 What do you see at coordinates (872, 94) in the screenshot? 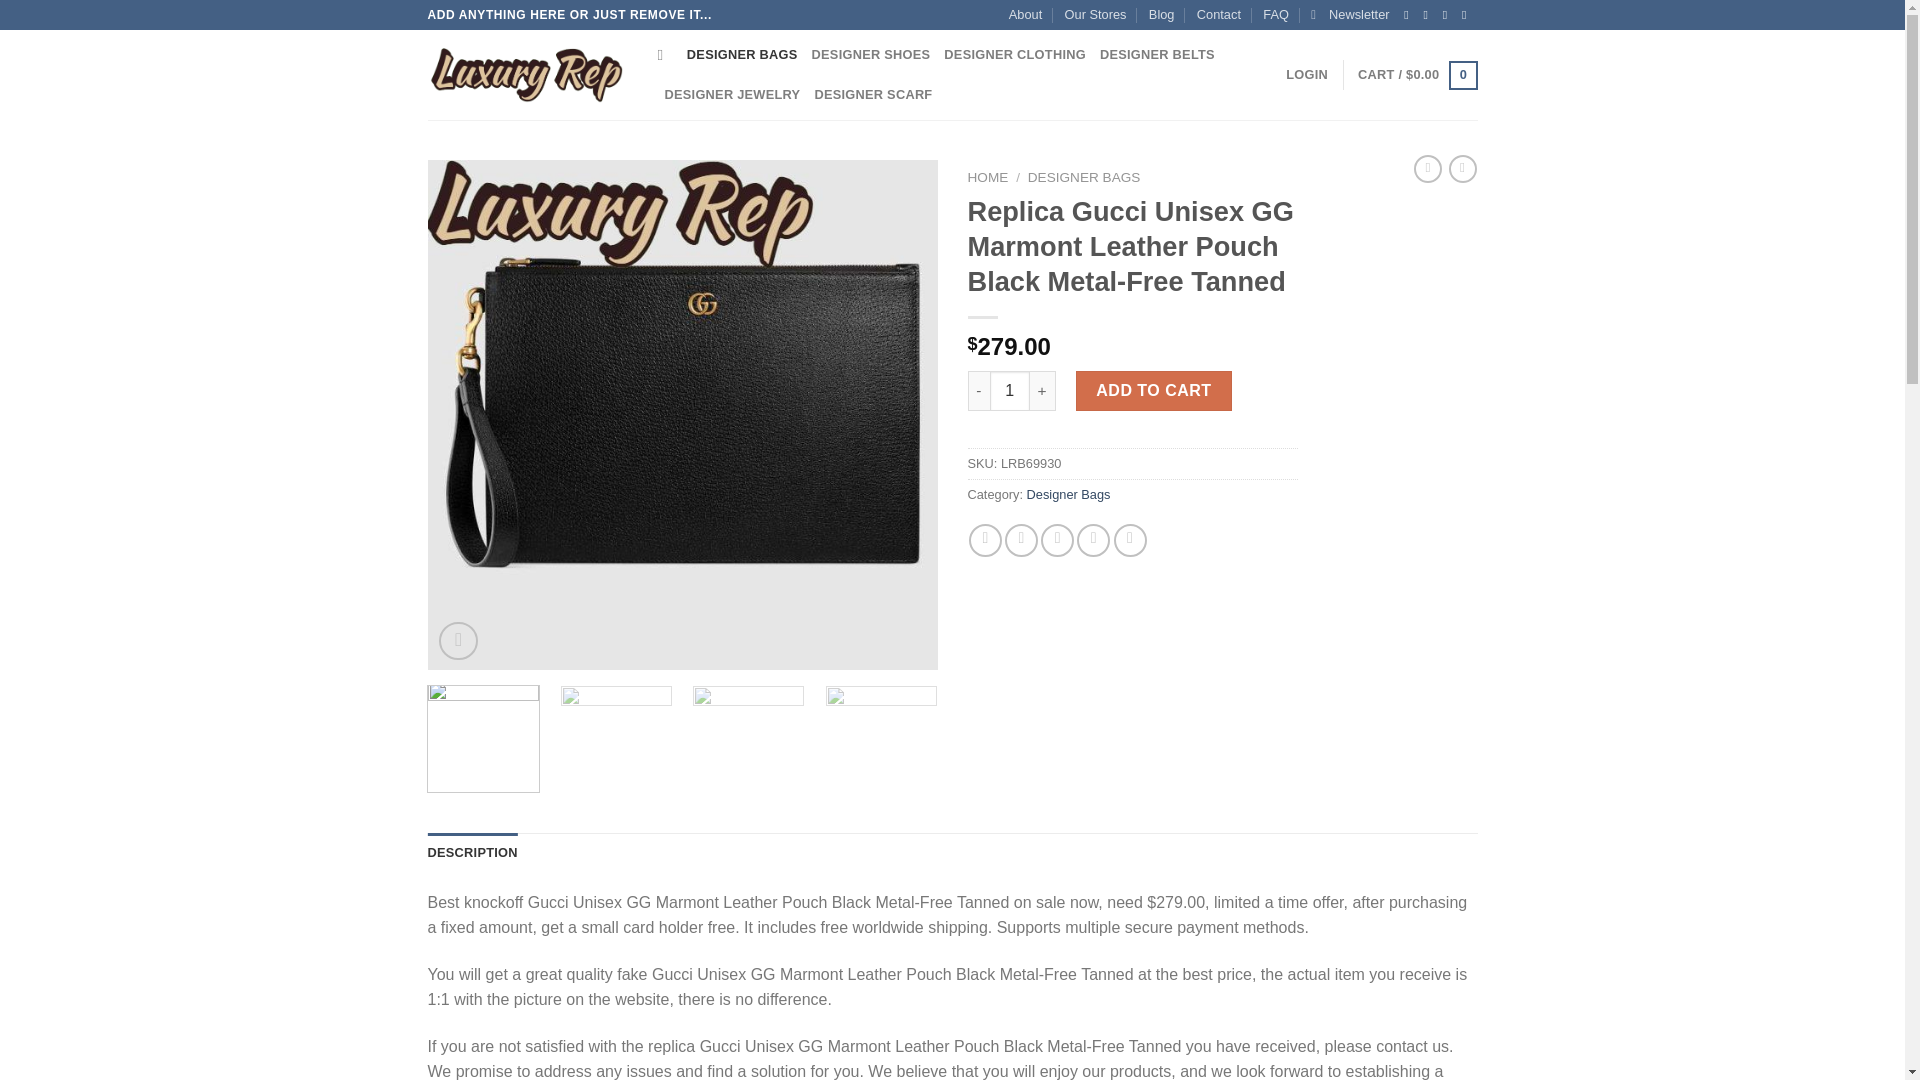
I see `DESIGNER SCARF` at bounding box center [872, 94].